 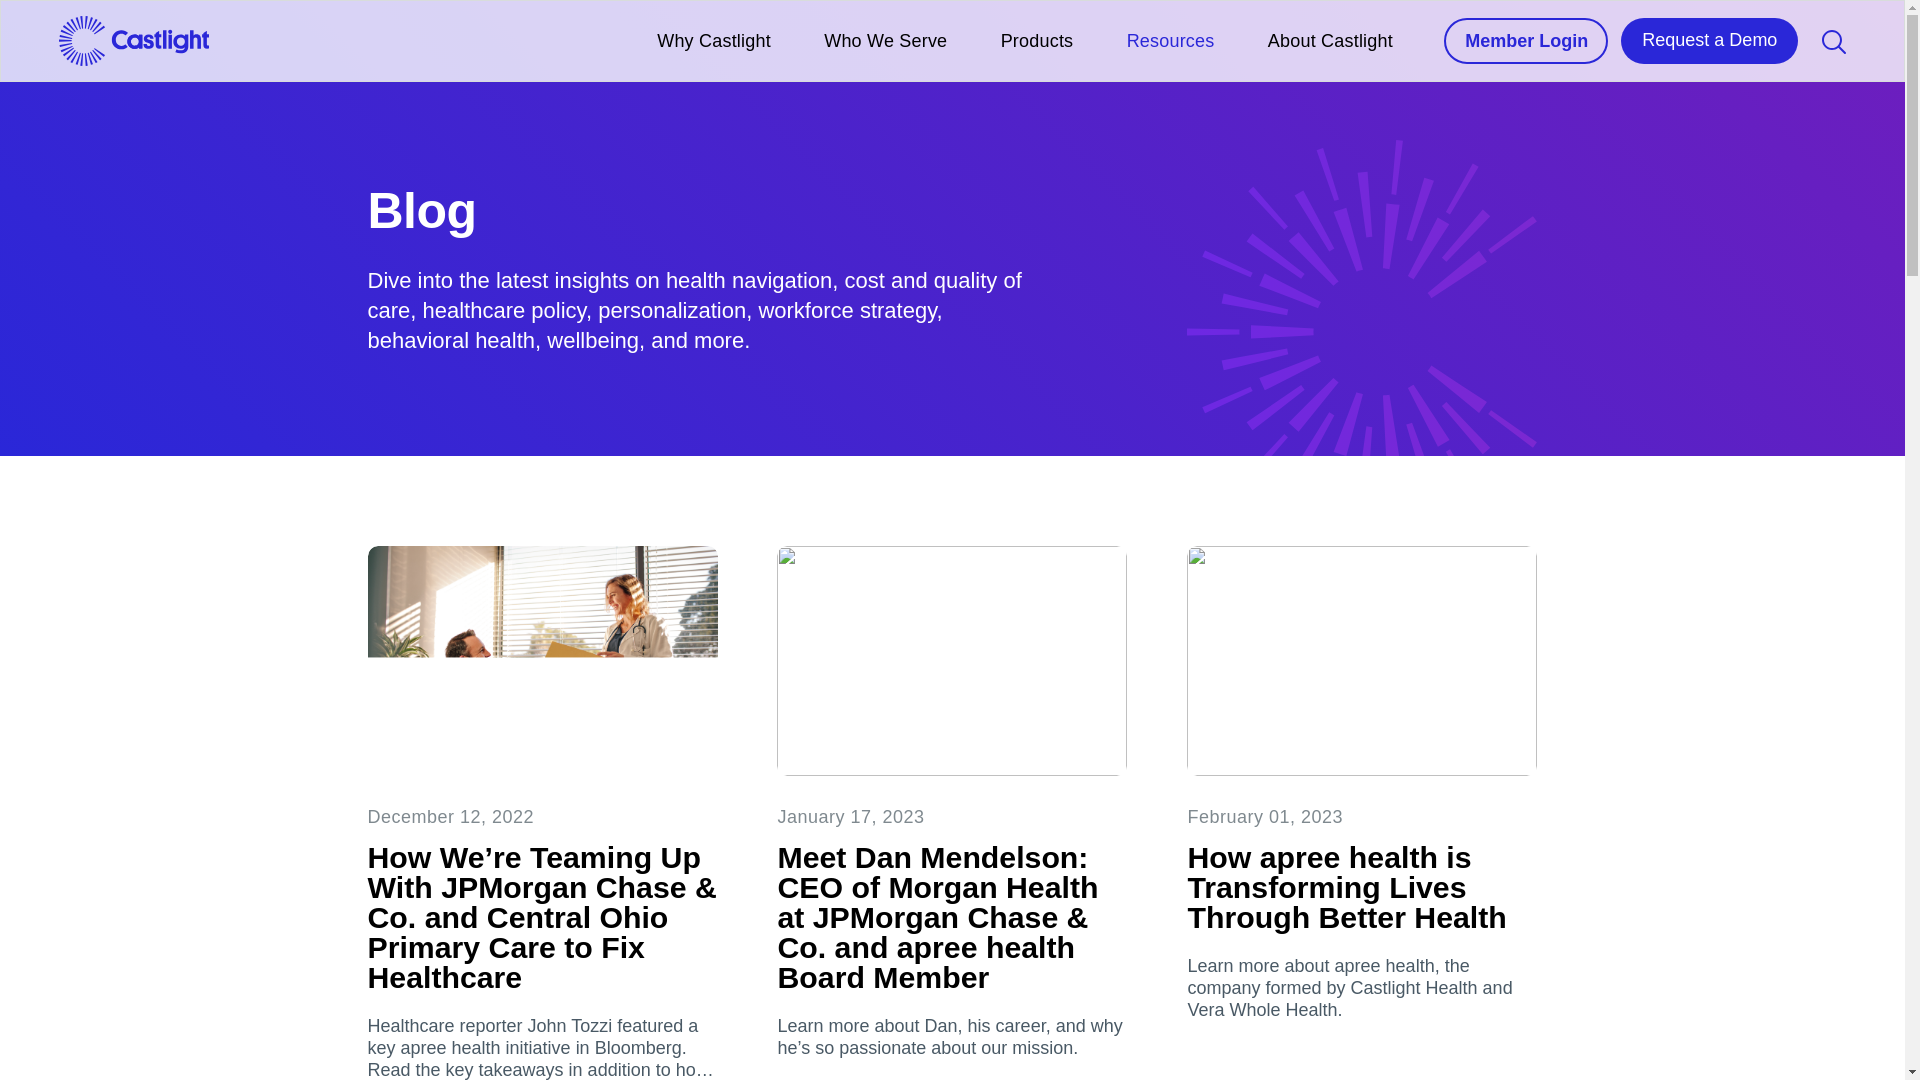 What do you see at coordinates (1708, 40) in the screenshot?
I see `Request a Demo` at bounding box center [1708, 40].